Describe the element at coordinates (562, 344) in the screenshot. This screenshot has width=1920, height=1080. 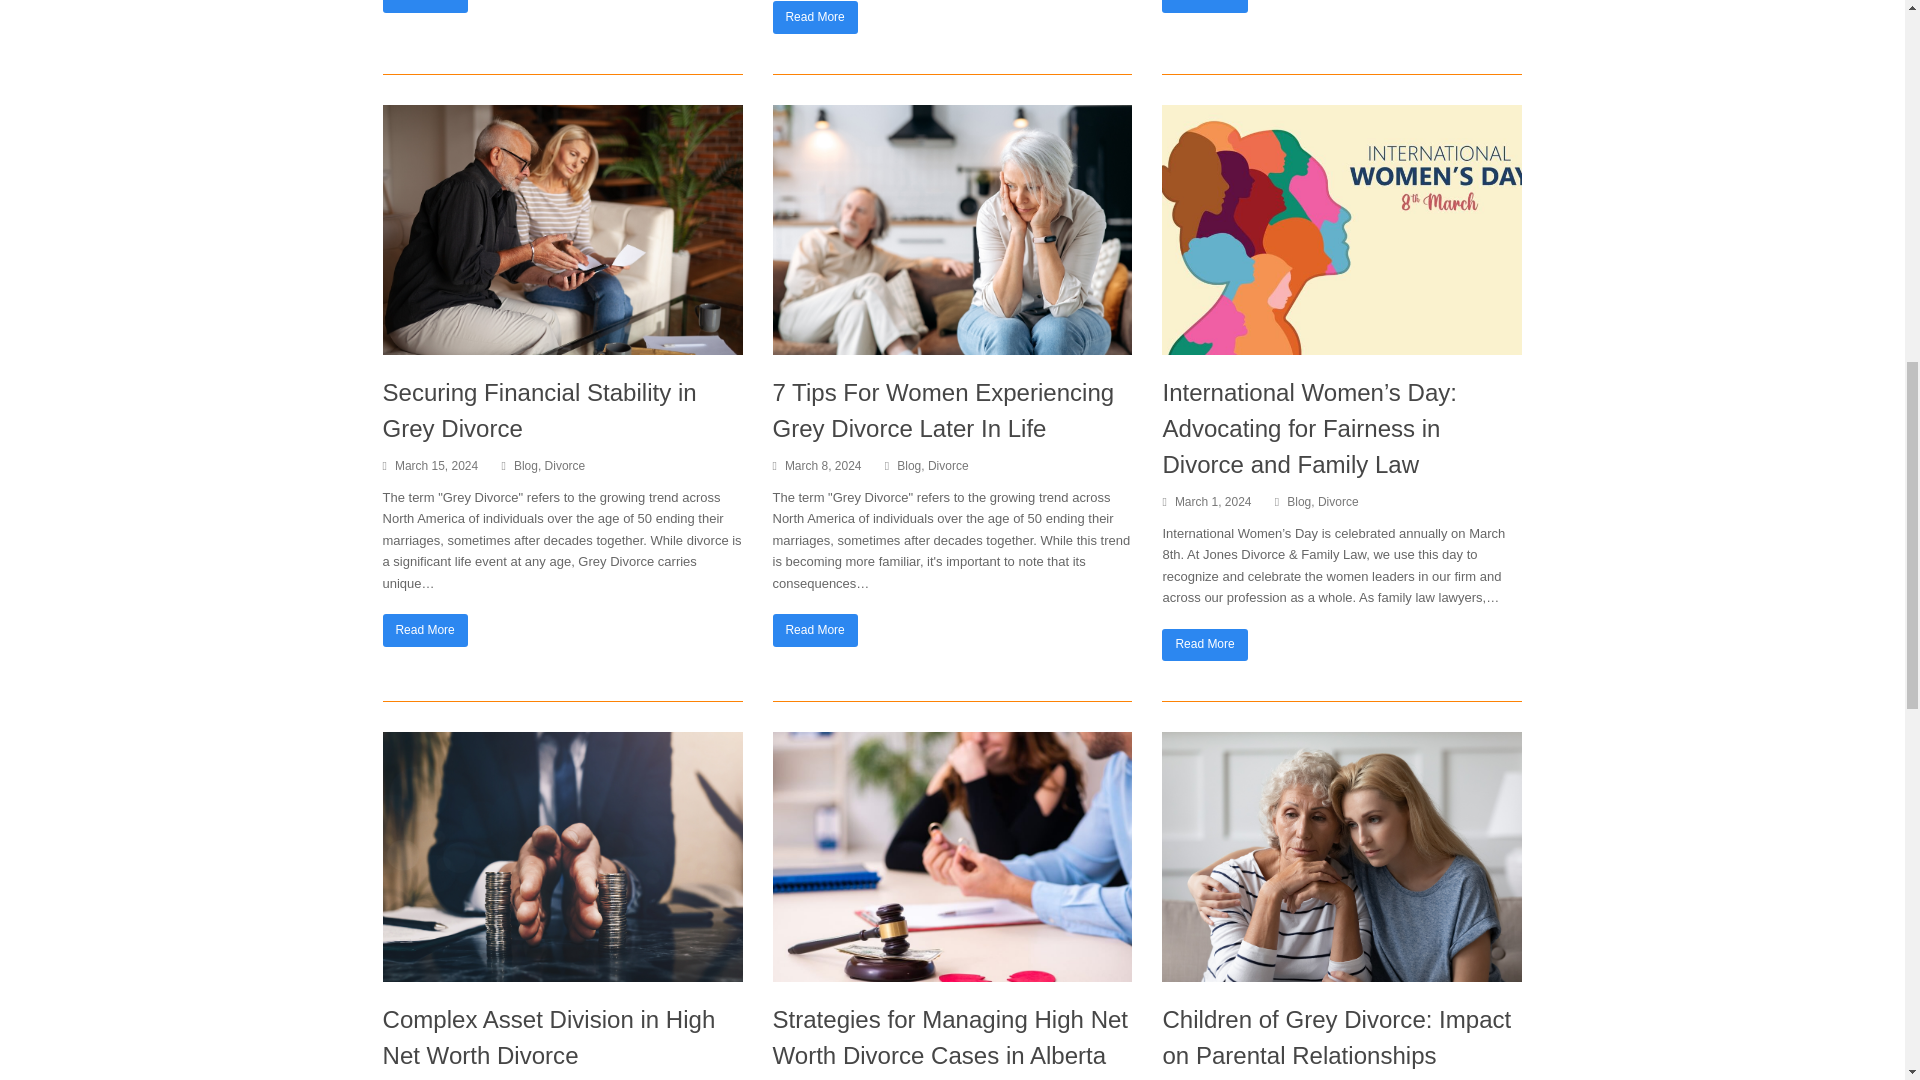
I see `Securing Financial Stability in Grey Divorce` at that location.